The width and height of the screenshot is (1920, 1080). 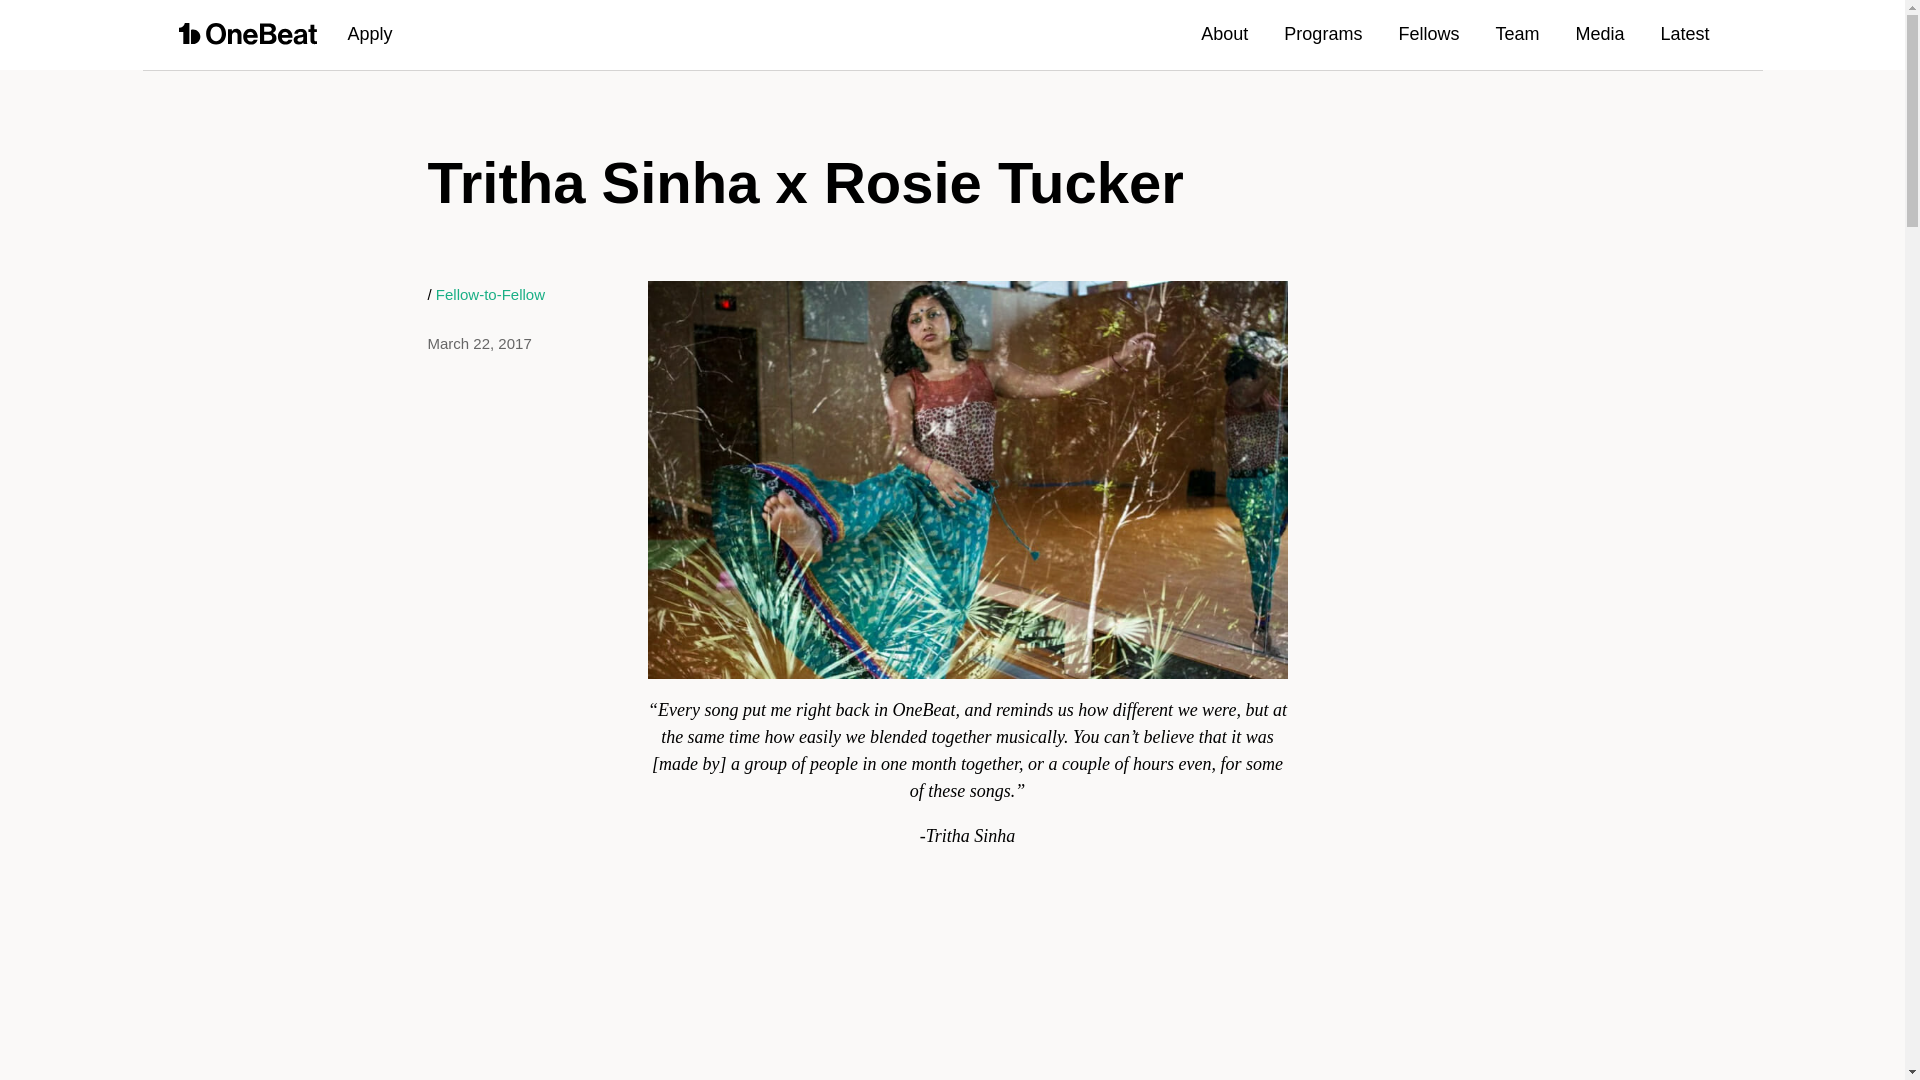 What do you see at coordinates (1322, 34) in the screenshot?
I see `Programs` at bounding box center [1322, 34].